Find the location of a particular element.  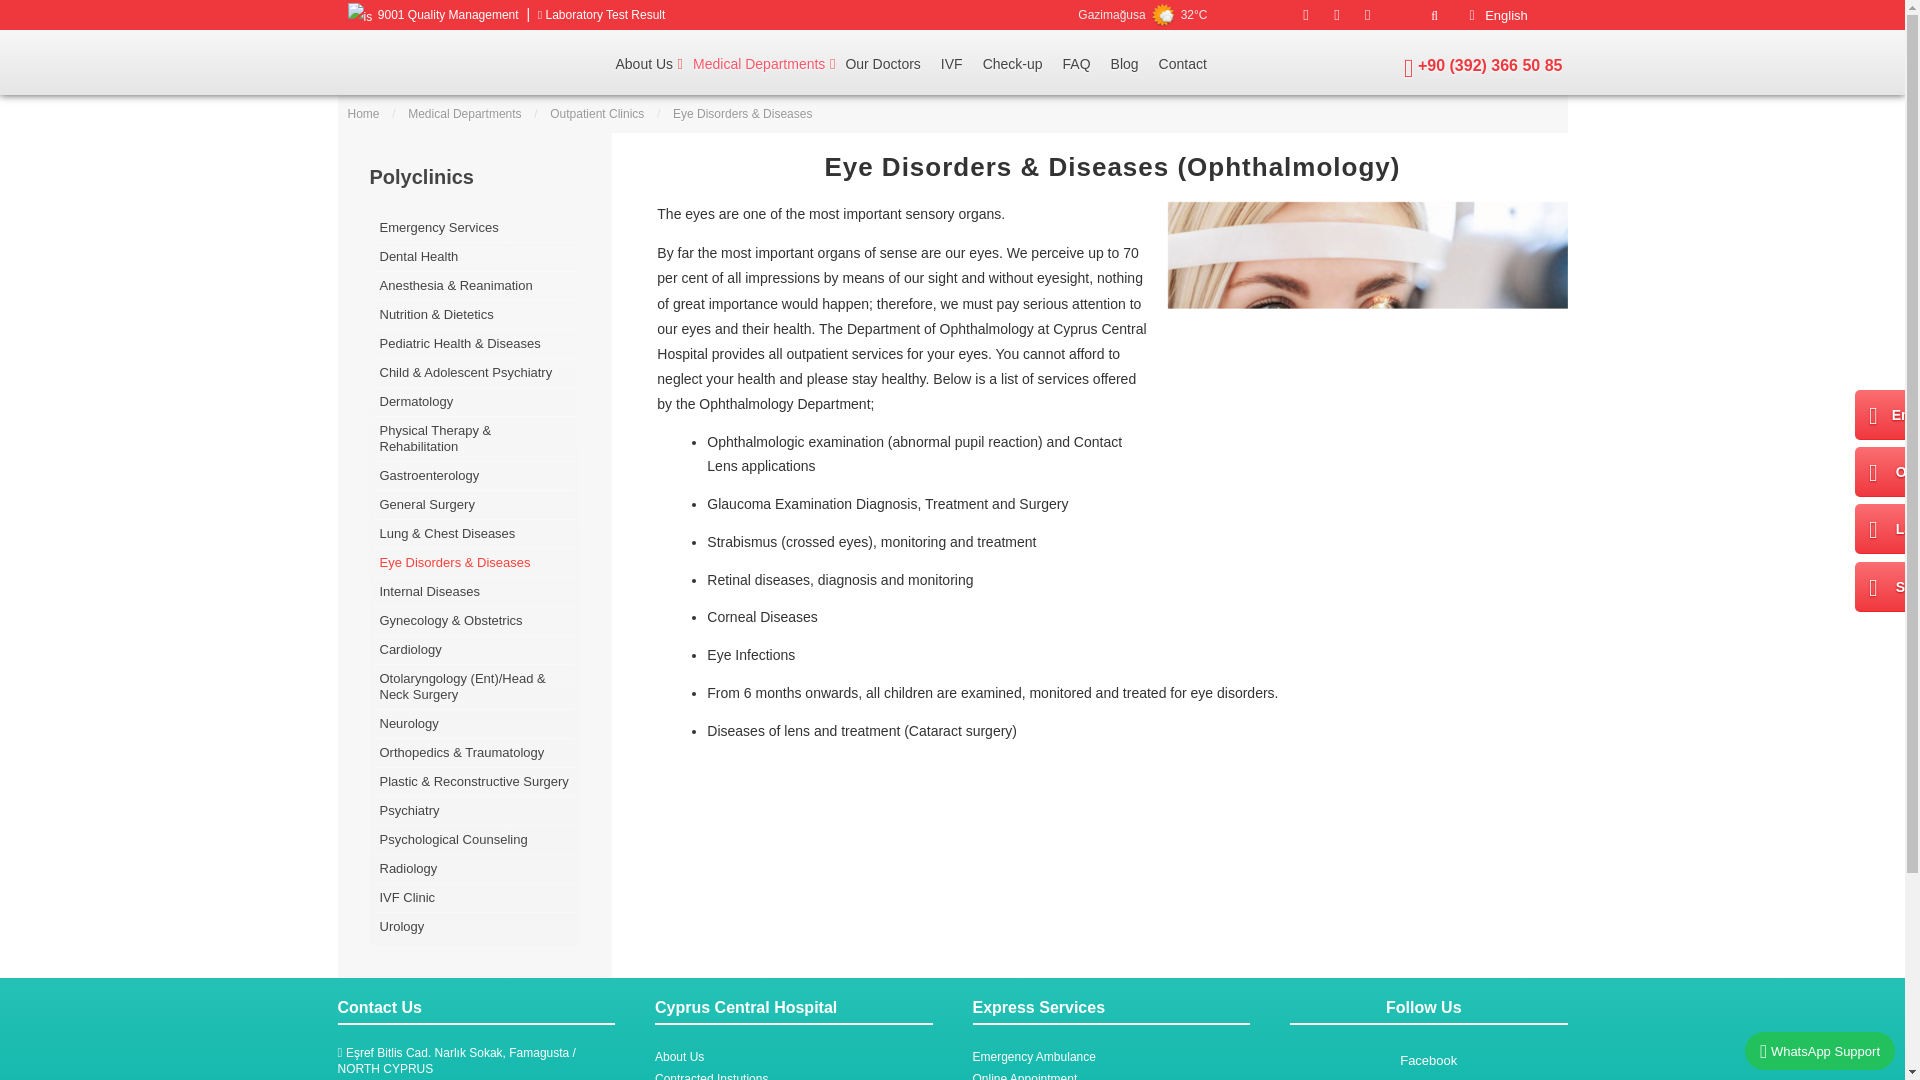

Medical Departments is located at coordinates (759, 64).